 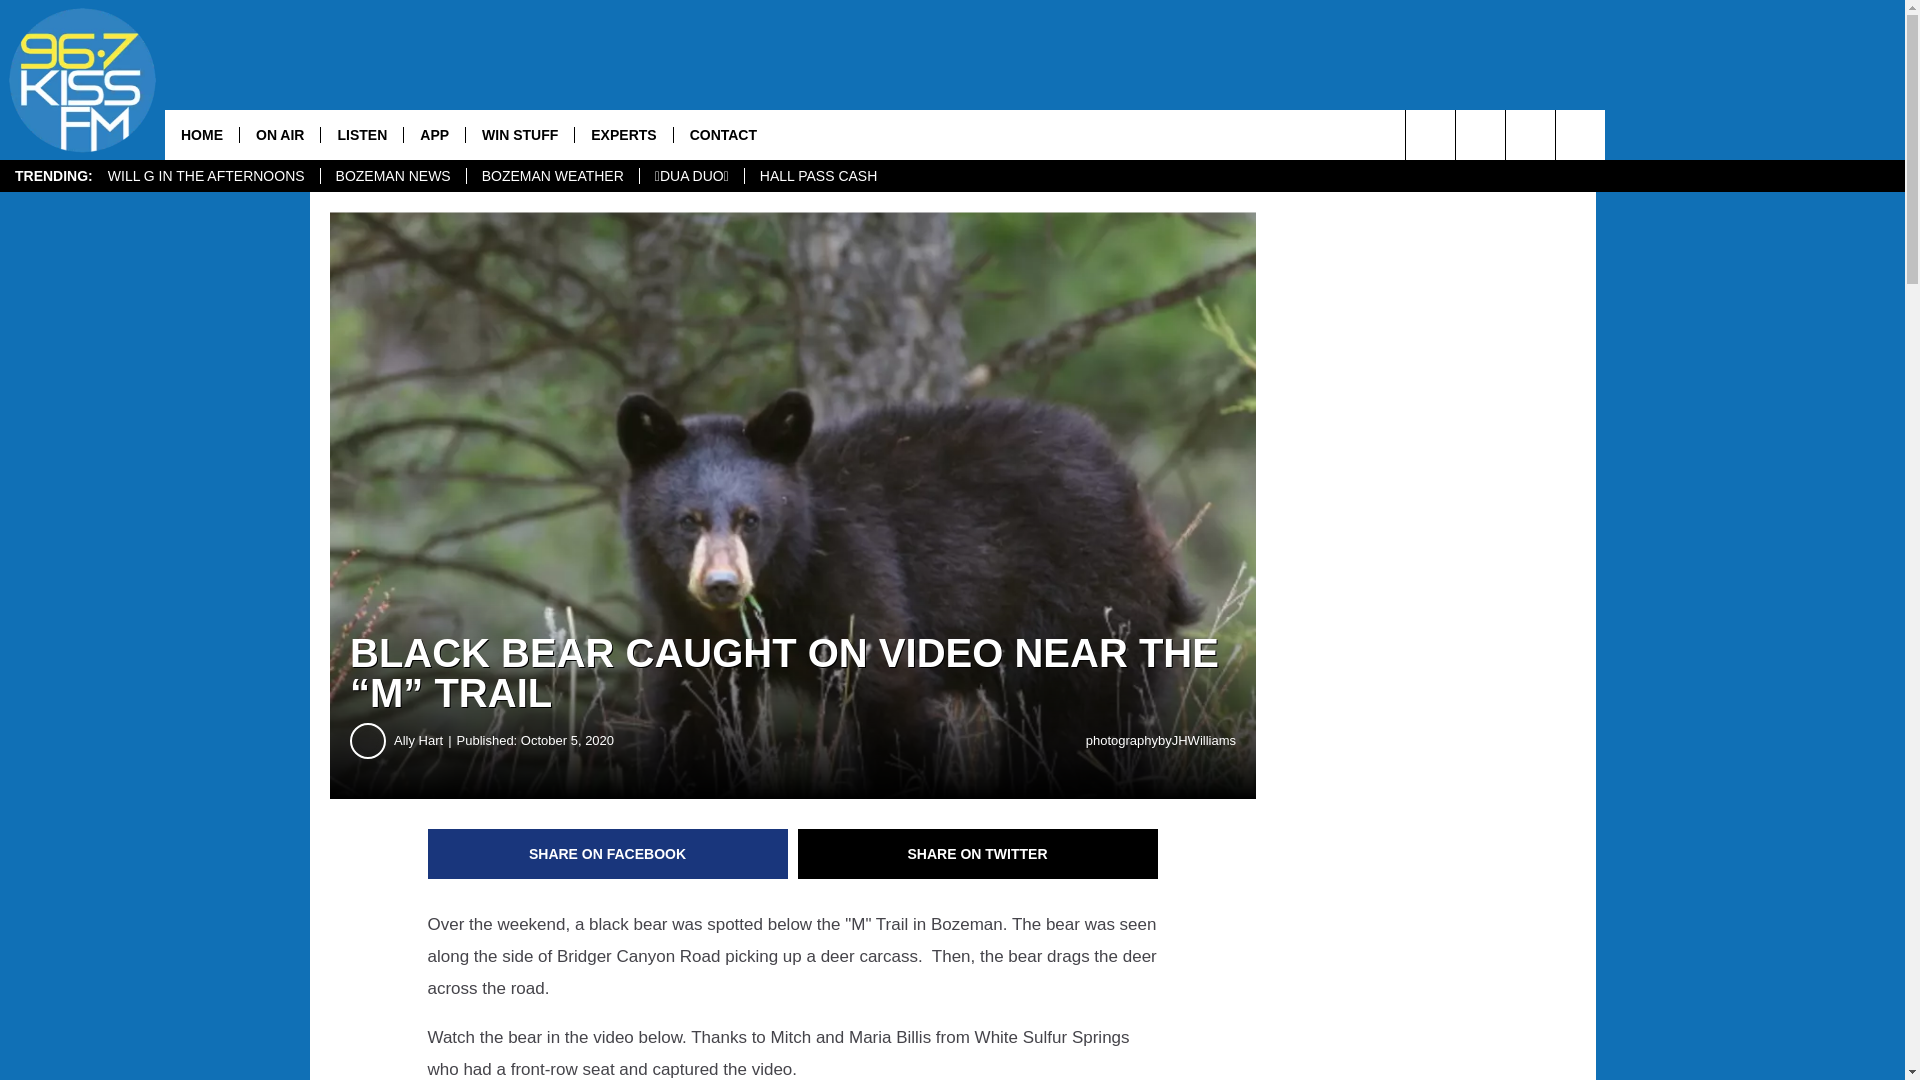 I want to click on WIN STUFF, so click(x=519, y=134).